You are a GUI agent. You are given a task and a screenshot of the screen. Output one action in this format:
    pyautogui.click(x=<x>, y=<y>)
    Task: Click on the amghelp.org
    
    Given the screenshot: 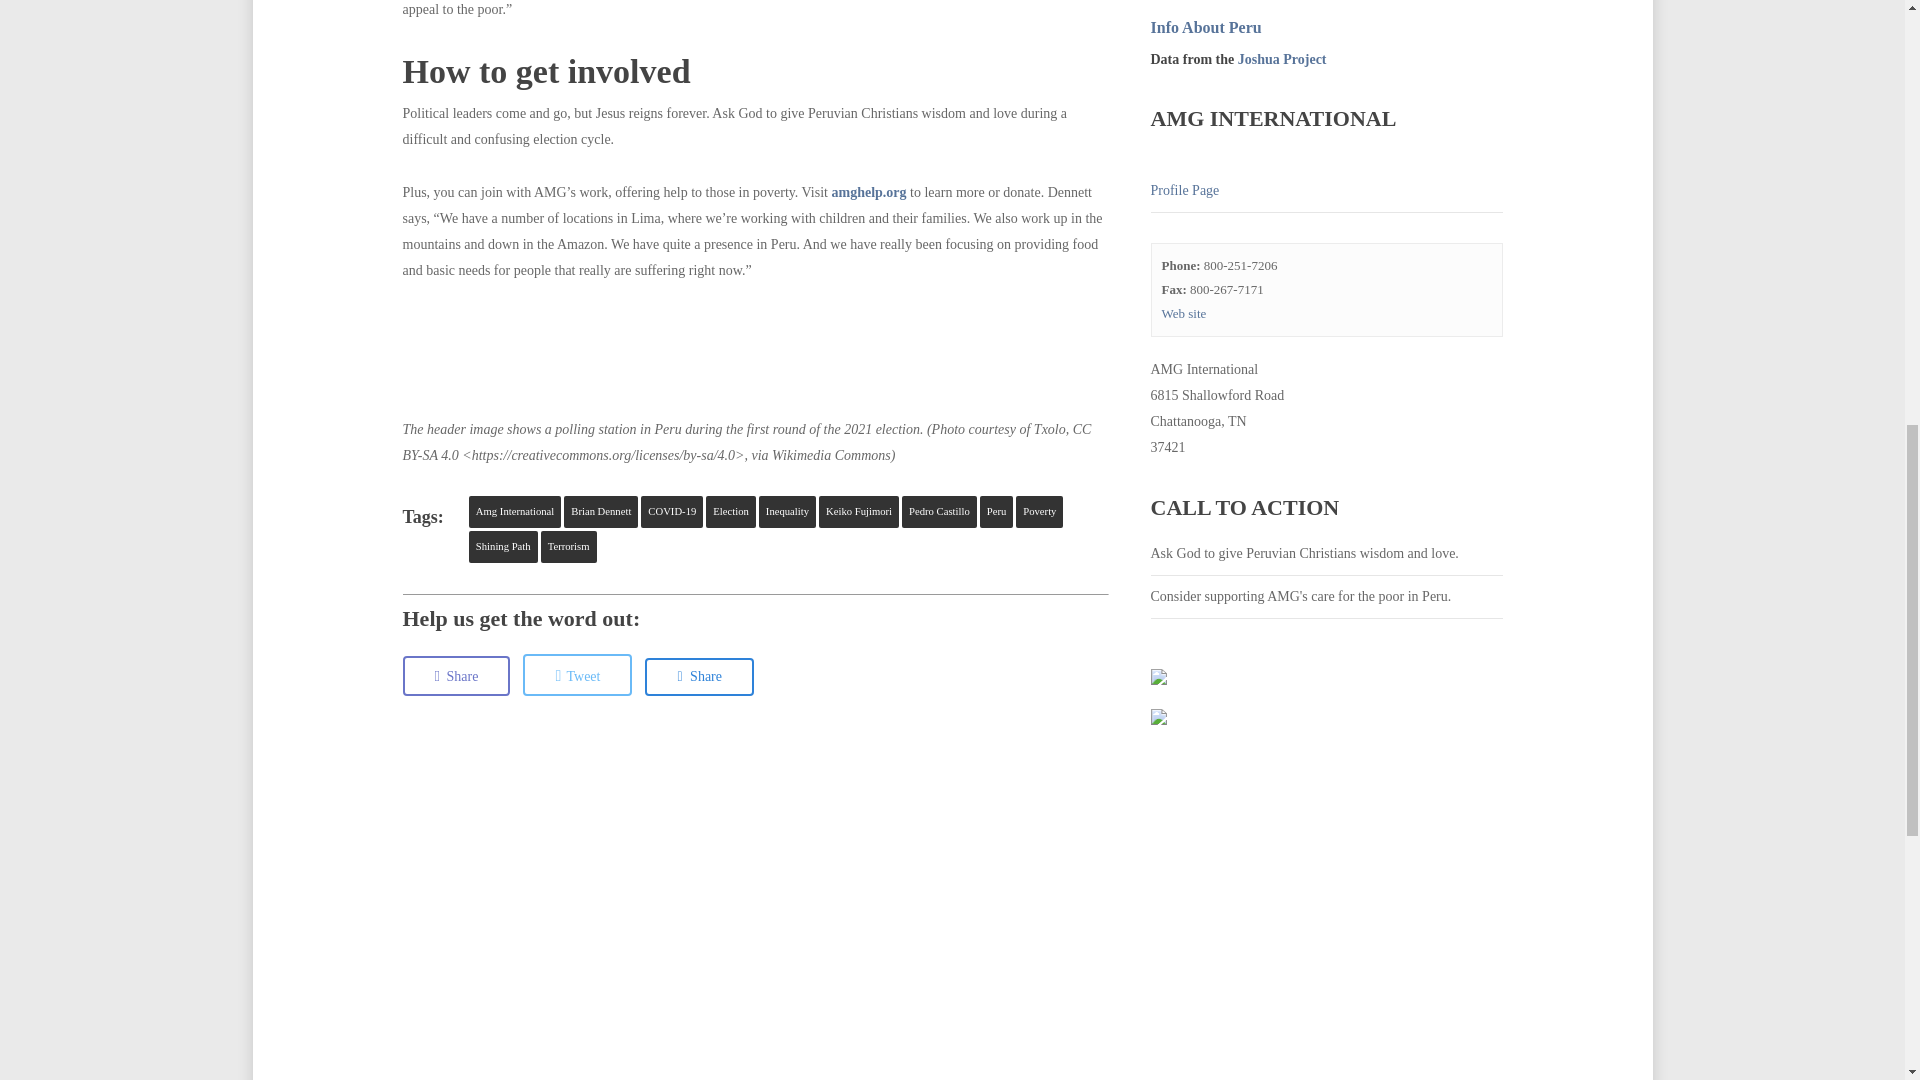 What is the action you would take?
    pyautogui.click(x=868, y=192)
    